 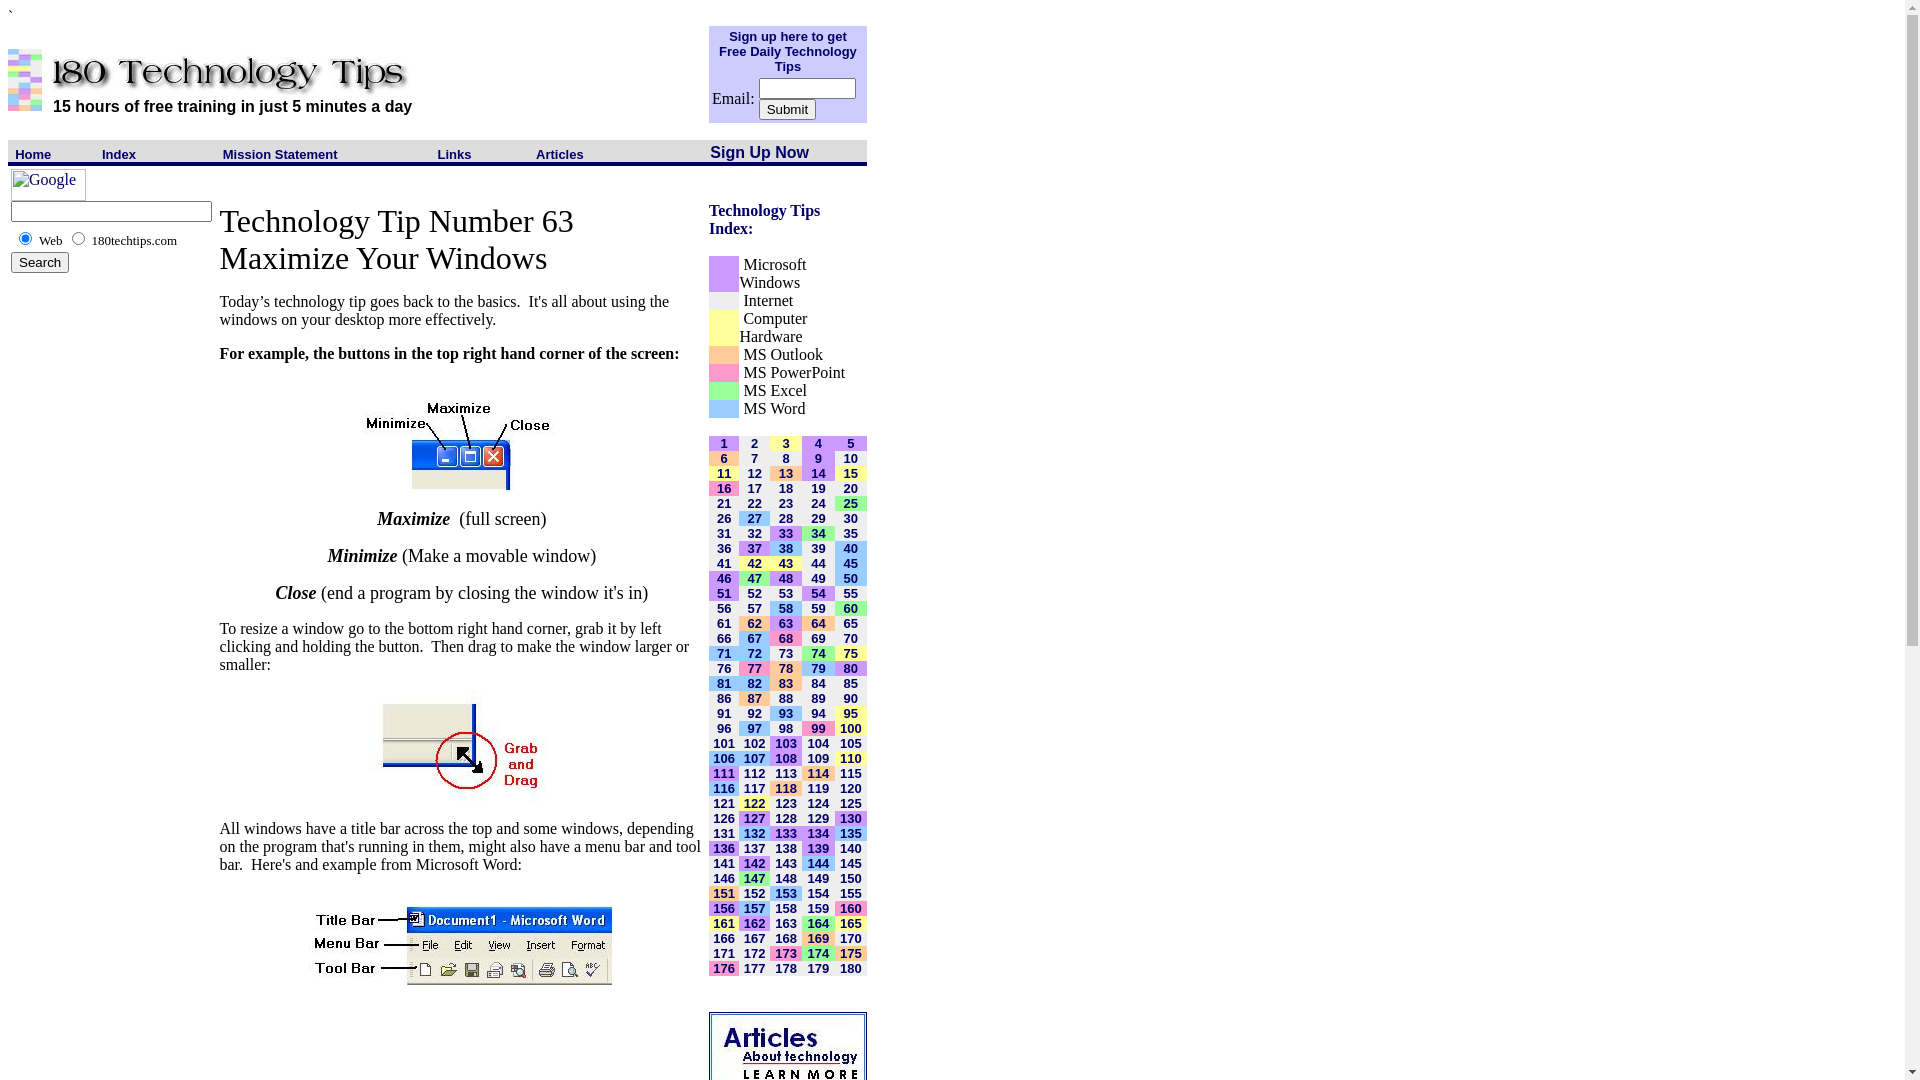 I want to click on 107, so click(x=755, y=758).